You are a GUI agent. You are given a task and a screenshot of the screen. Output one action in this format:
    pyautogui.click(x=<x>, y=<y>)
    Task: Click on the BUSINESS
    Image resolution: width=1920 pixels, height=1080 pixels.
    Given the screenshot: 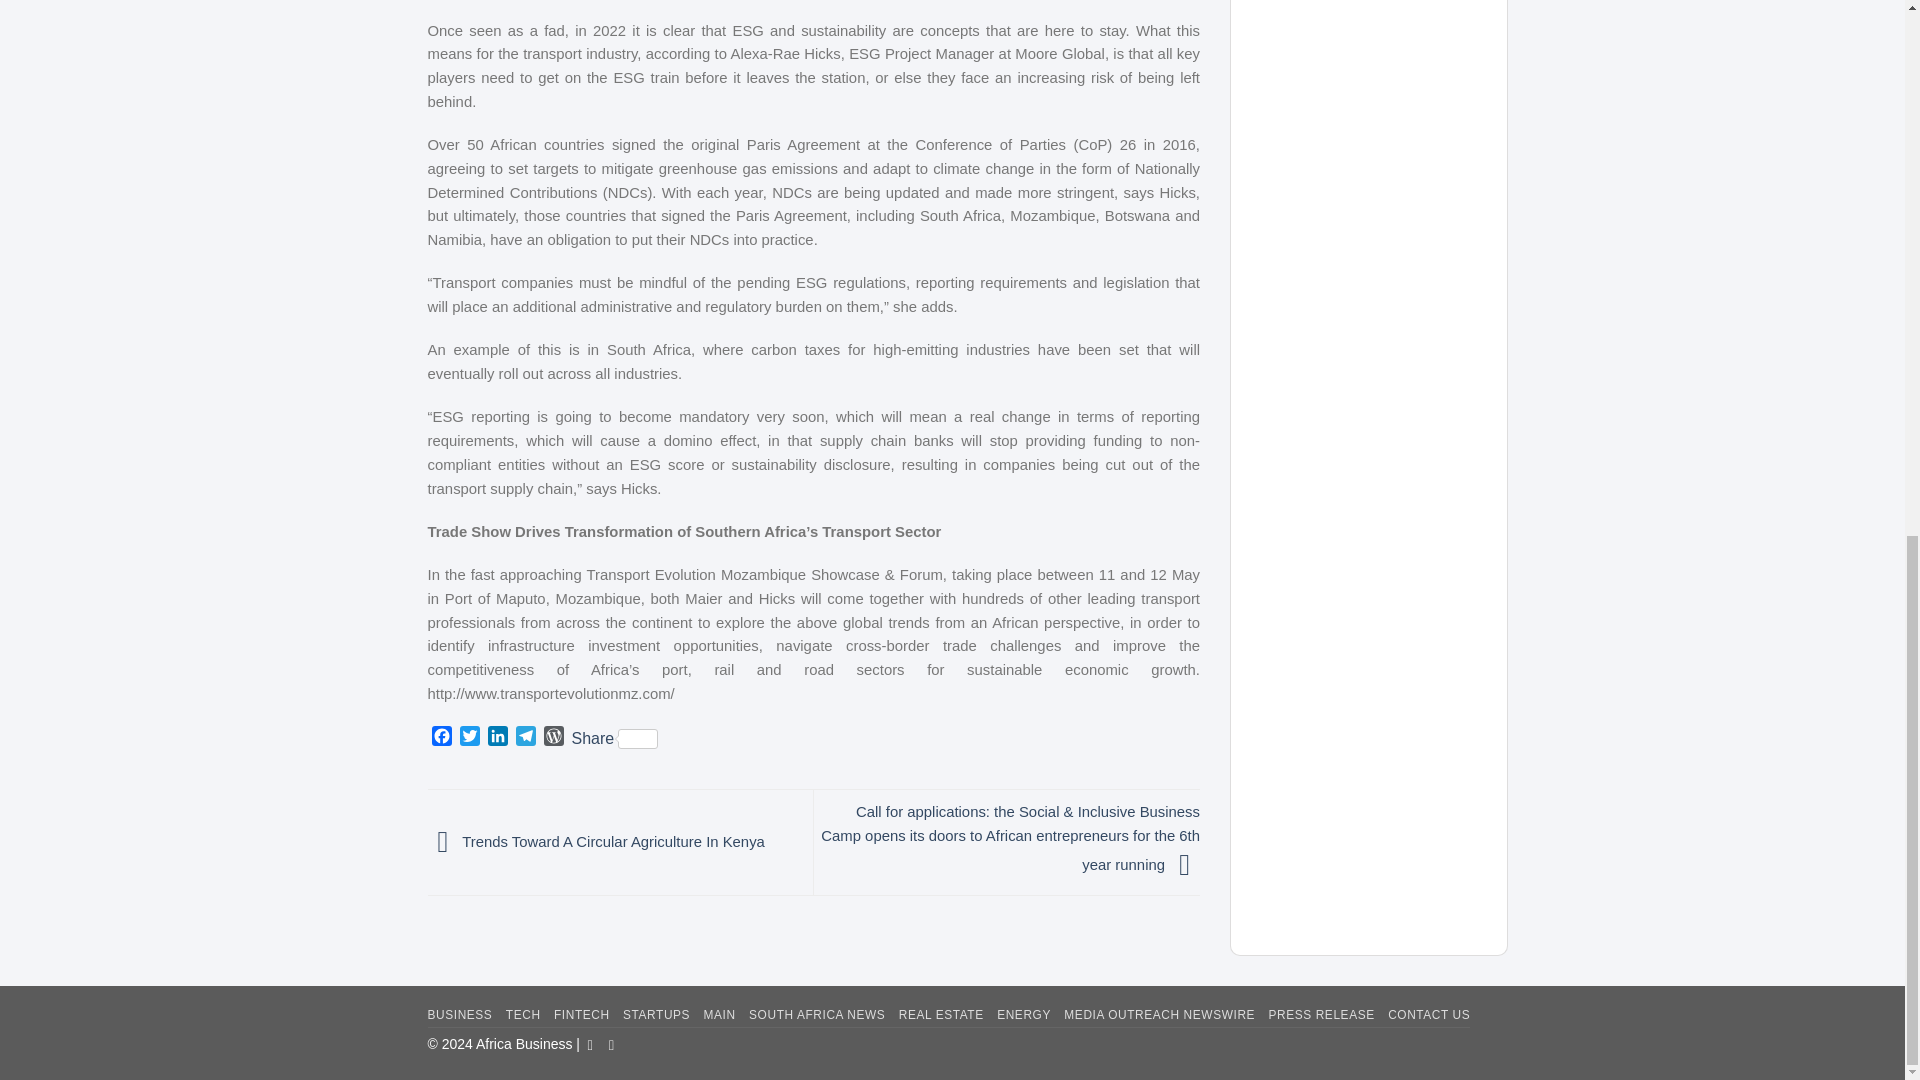 What is the action you would take?
    pyautogui.click(x=460, y=1014)
    